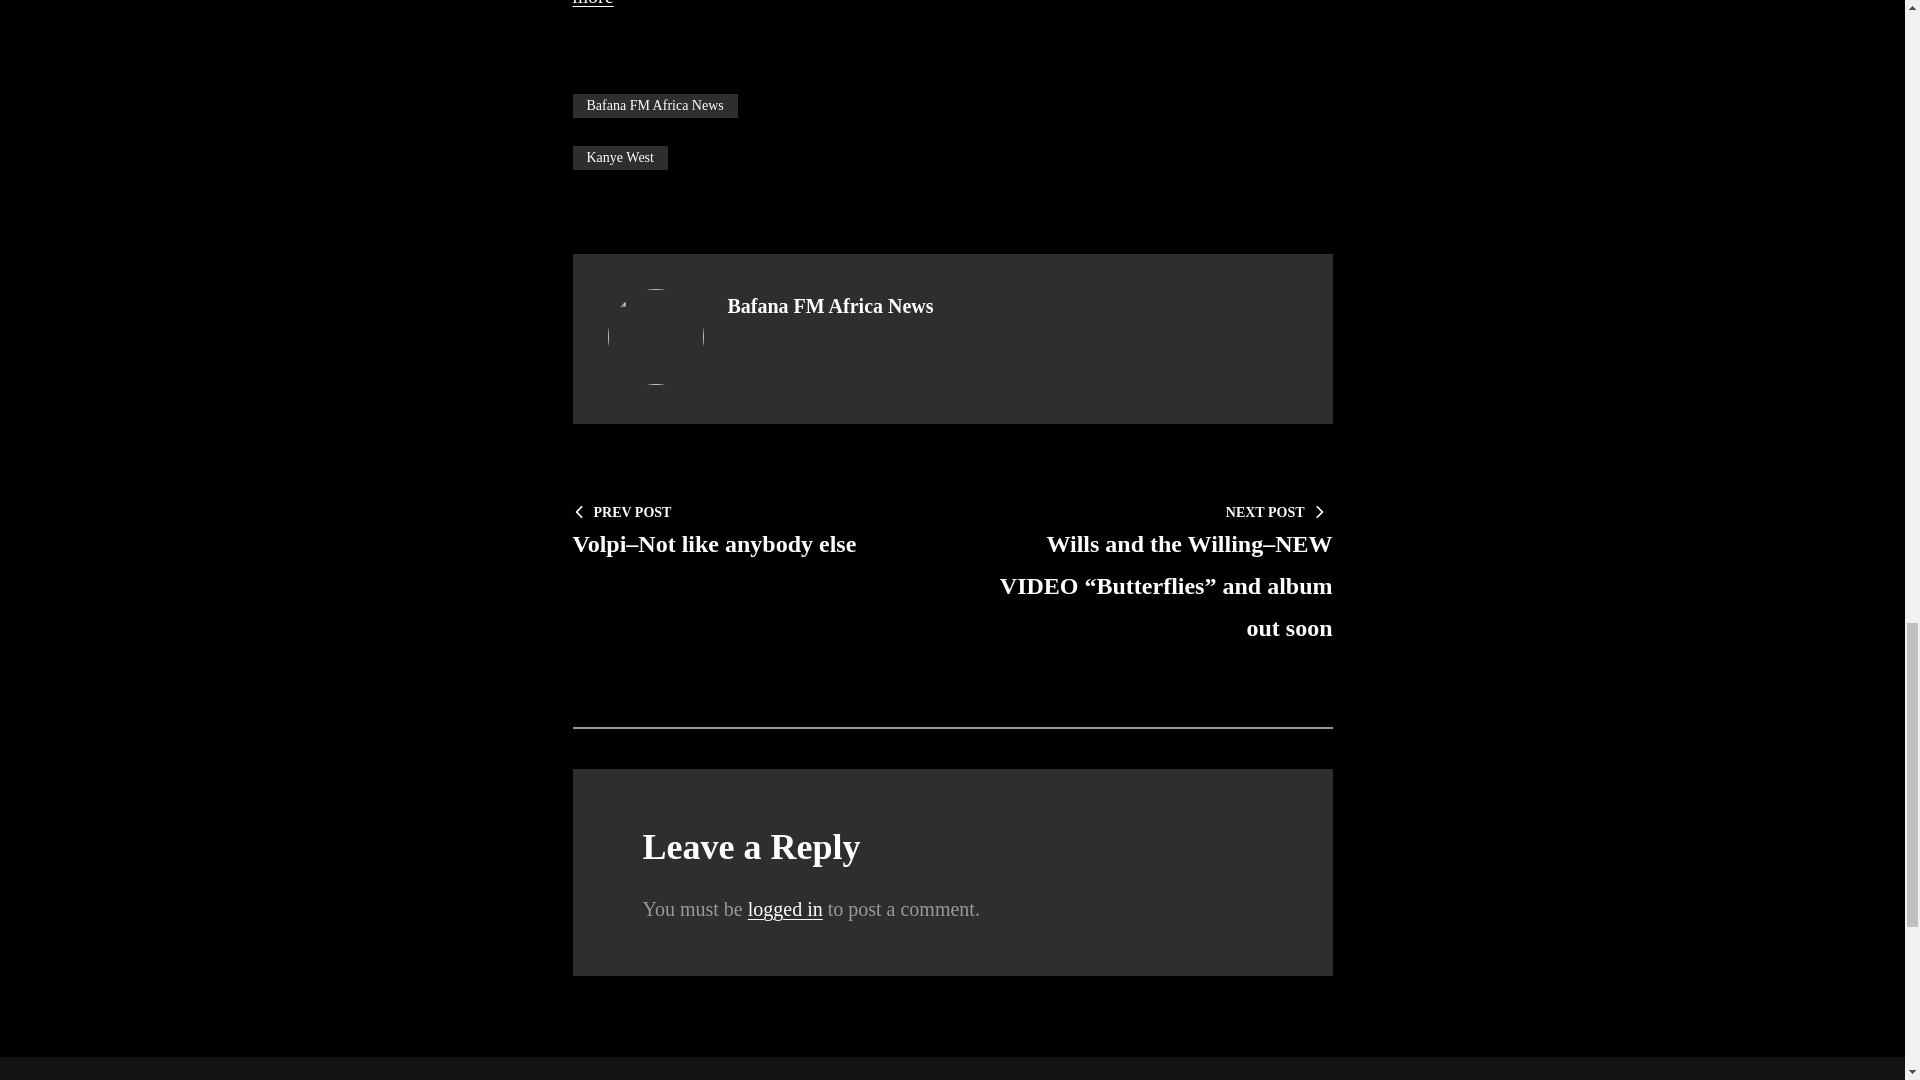 This screenshot has width=1920, height=1080. Describe the element at coordinates (592, 3) in the screenshot. I see `more` at that location.